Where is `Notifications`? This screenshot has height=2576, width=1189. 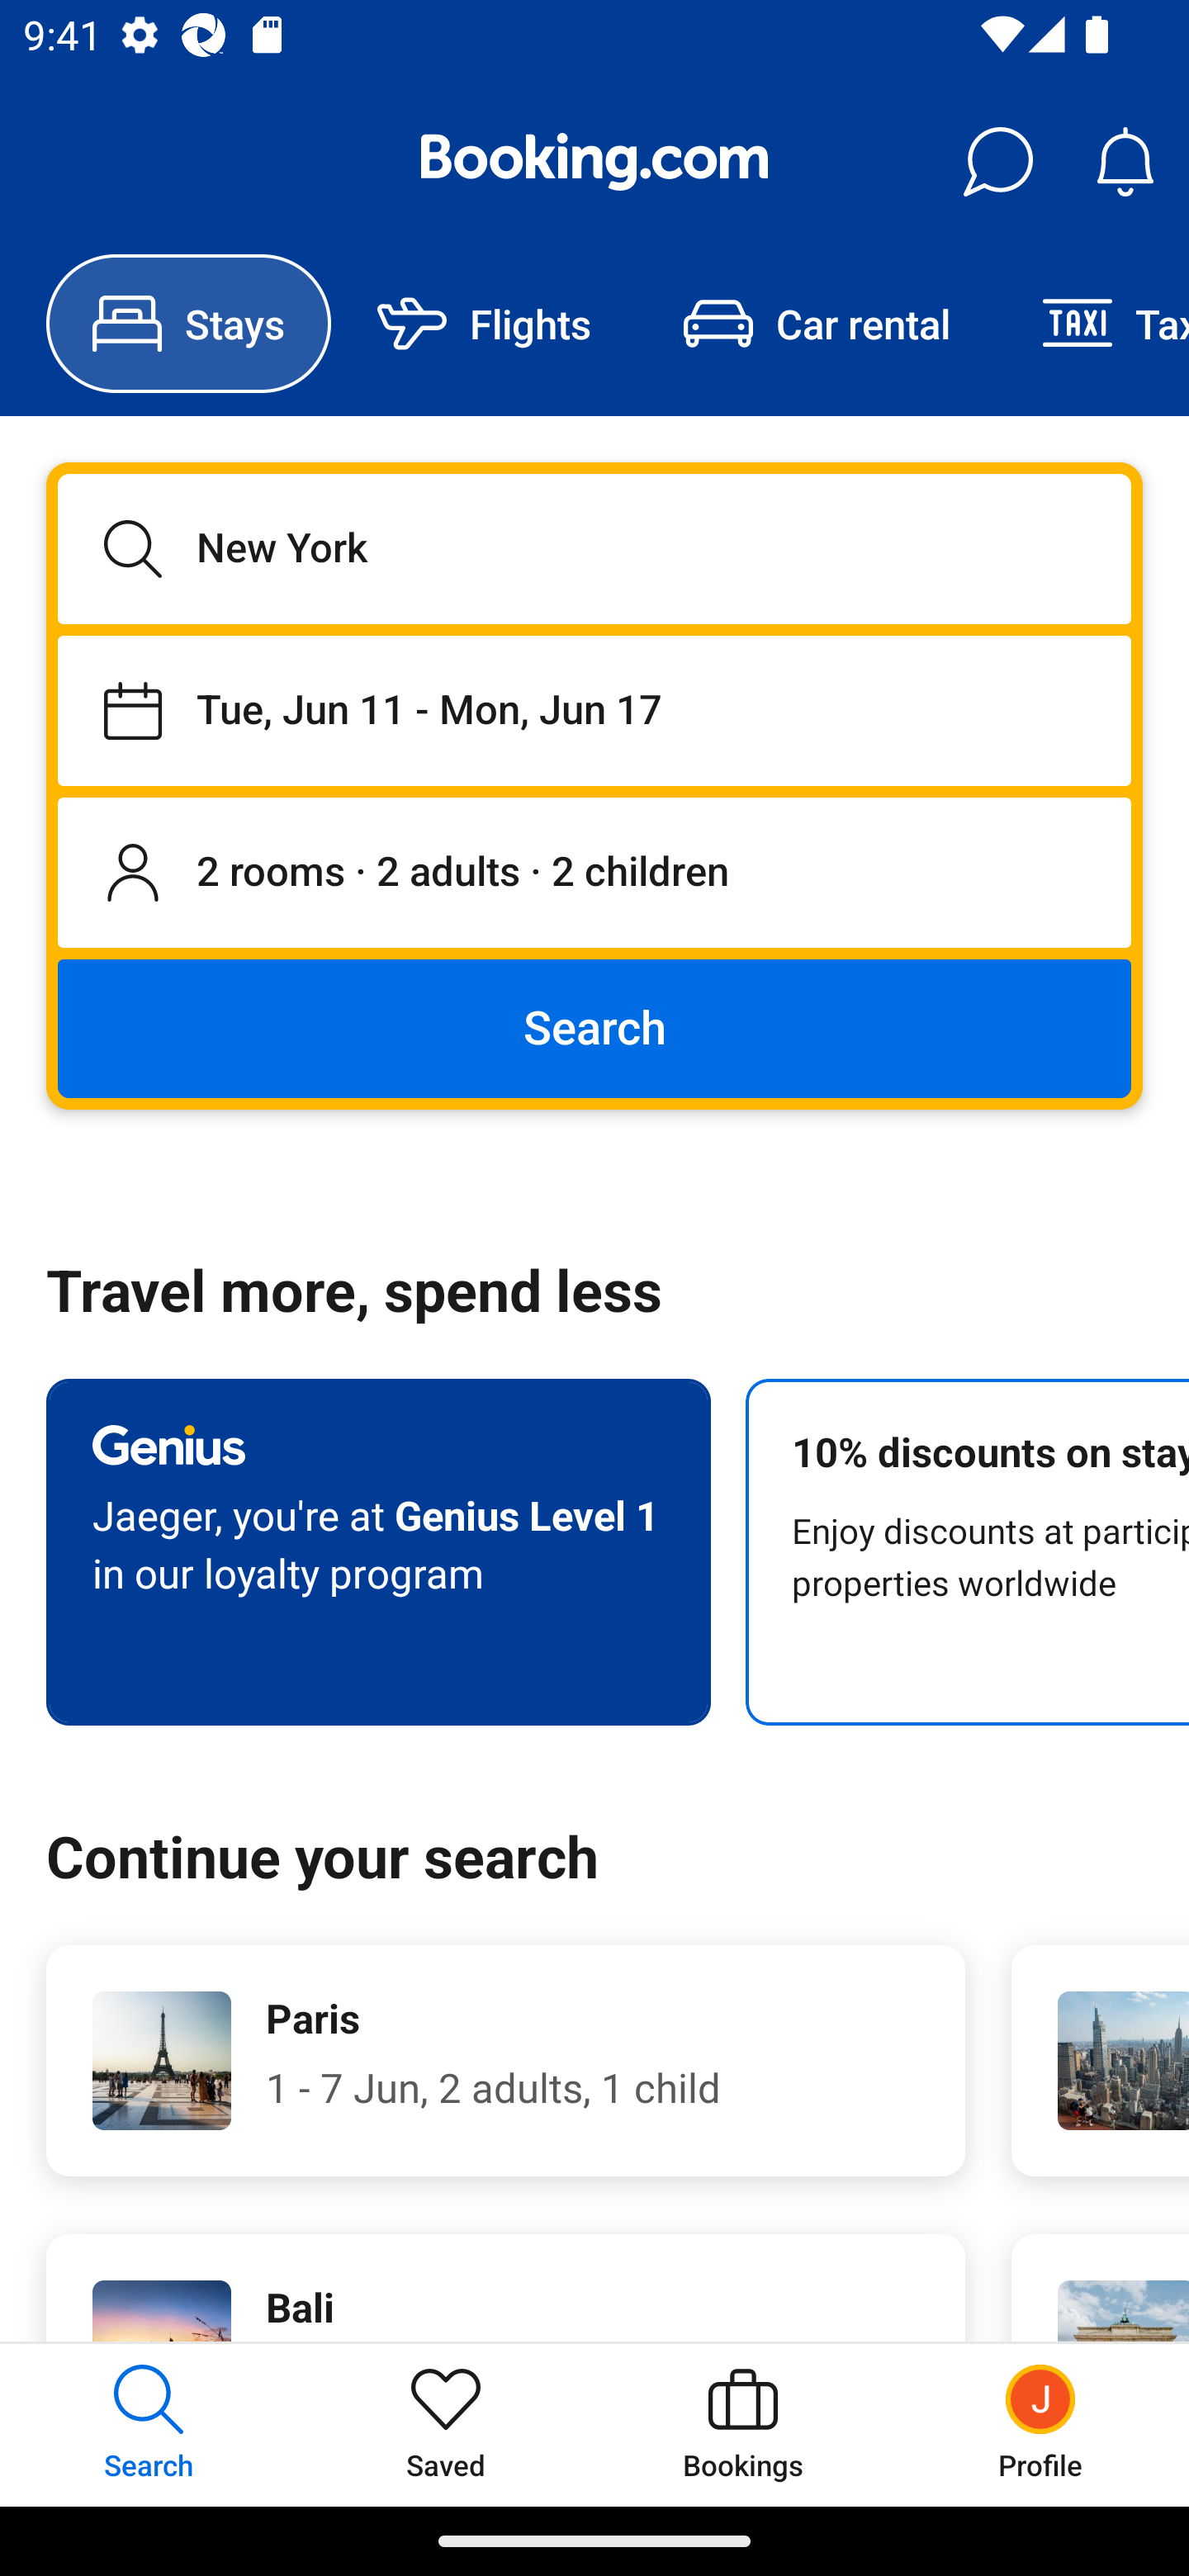 Notifications is located at coordinates (1125, 162).